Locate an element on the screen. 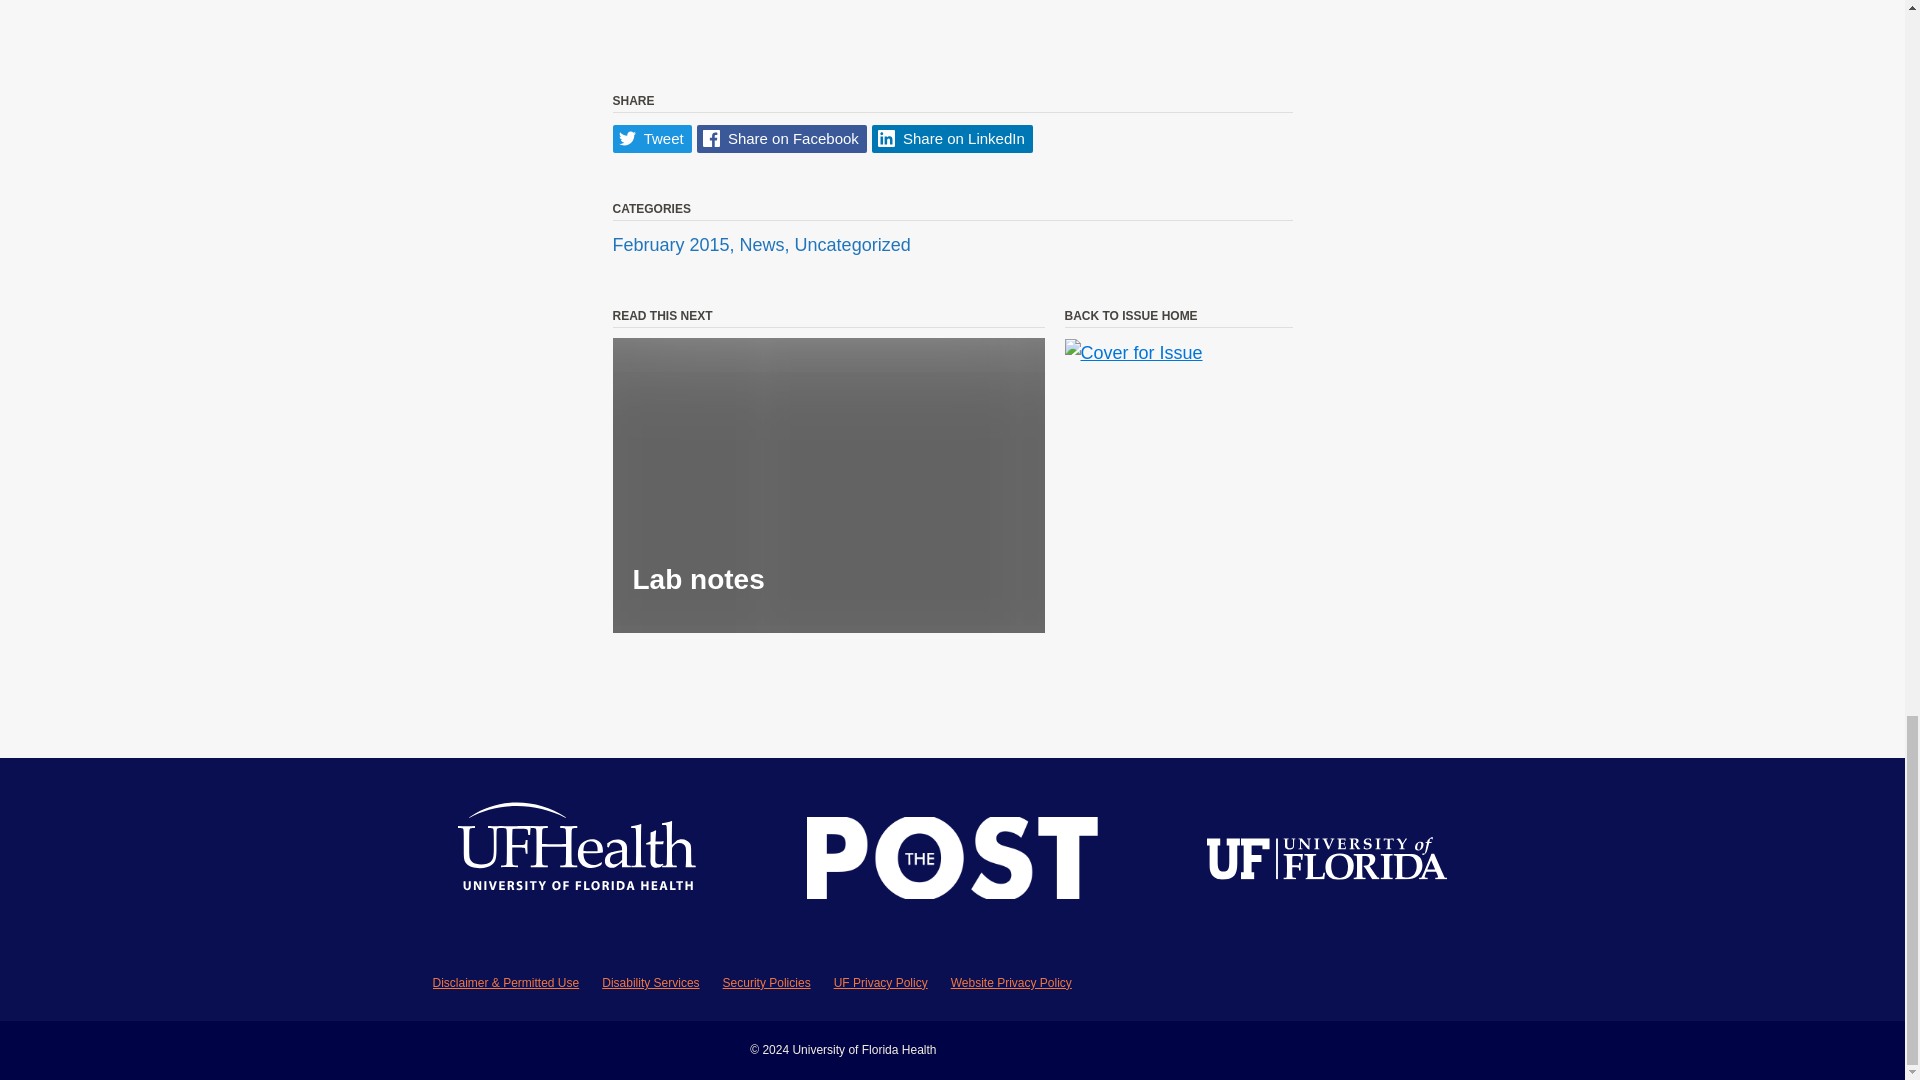 This screenshot has width=1920, height=1080. Uncategorized is located at coordinates (852, 246).